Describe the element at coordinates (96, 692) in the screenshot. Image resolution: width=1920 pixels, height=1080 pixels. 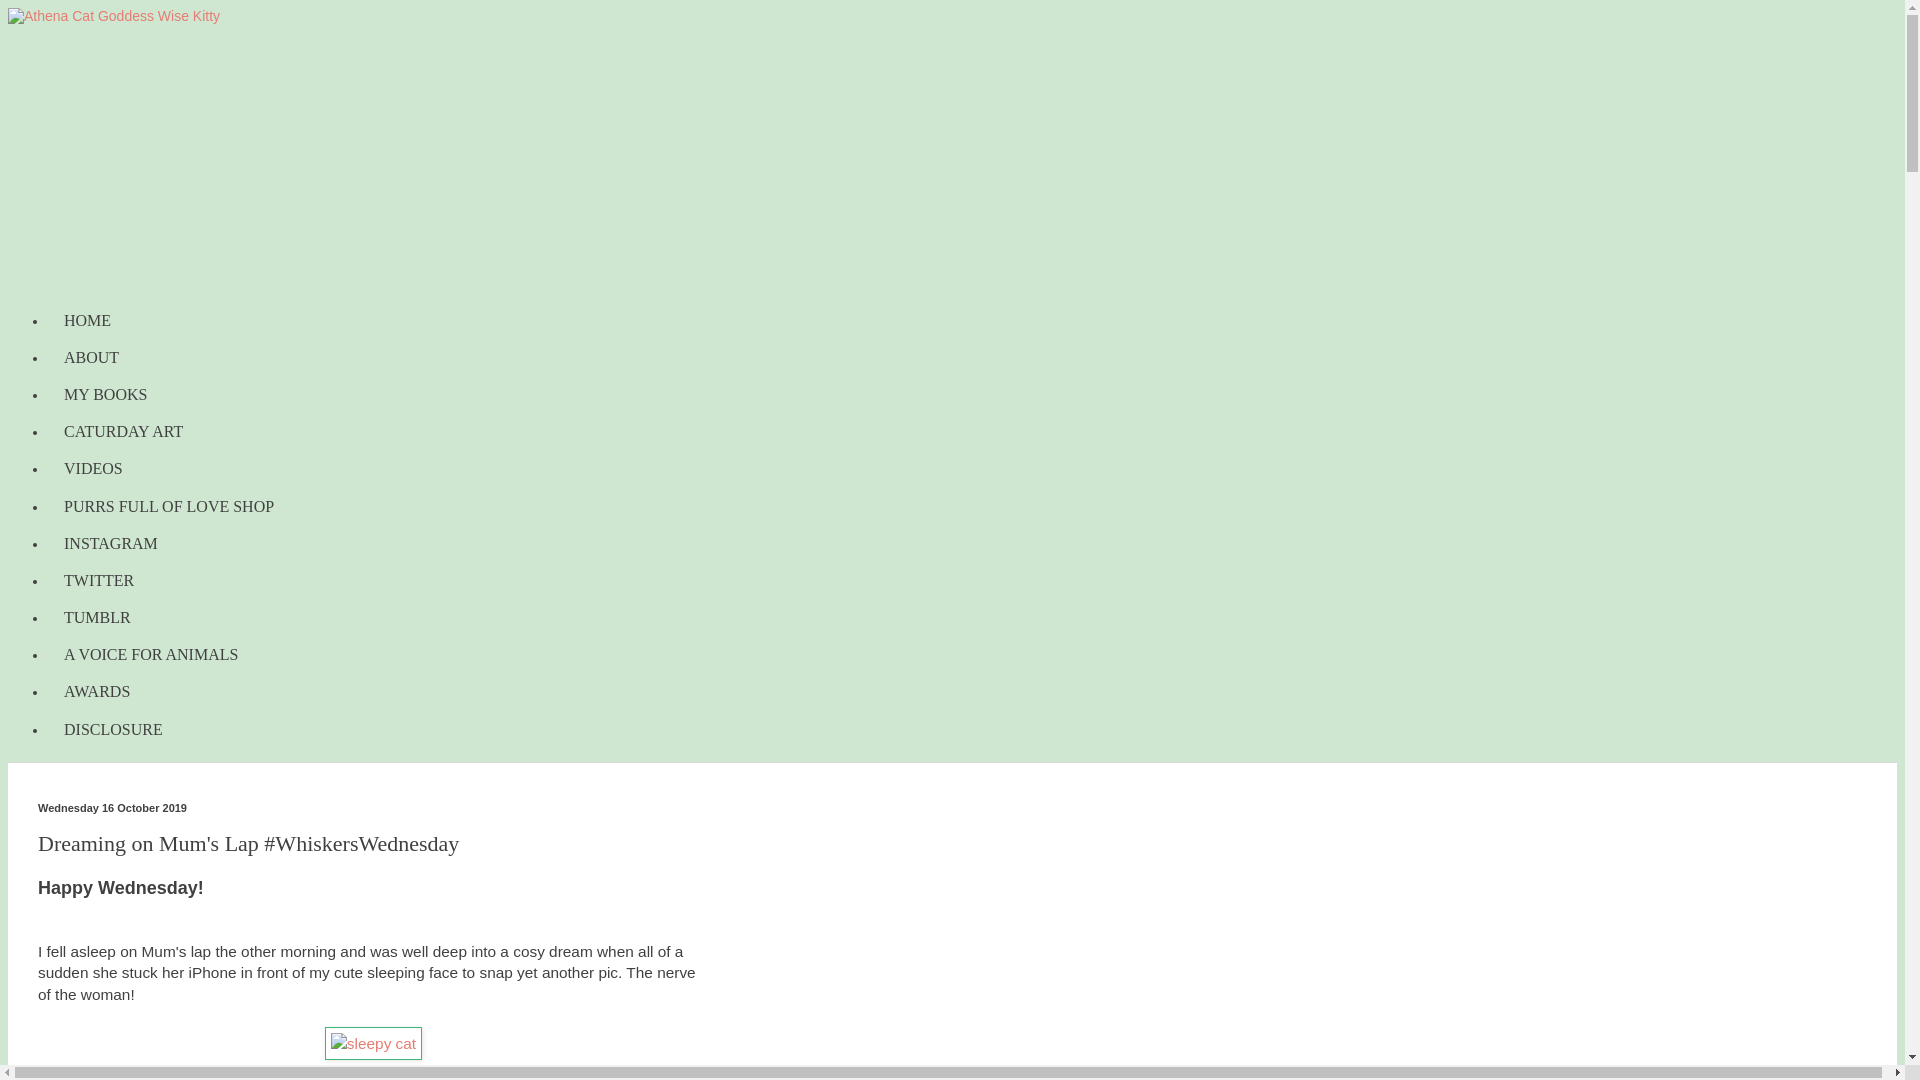
I see `AWARDS` at that location.